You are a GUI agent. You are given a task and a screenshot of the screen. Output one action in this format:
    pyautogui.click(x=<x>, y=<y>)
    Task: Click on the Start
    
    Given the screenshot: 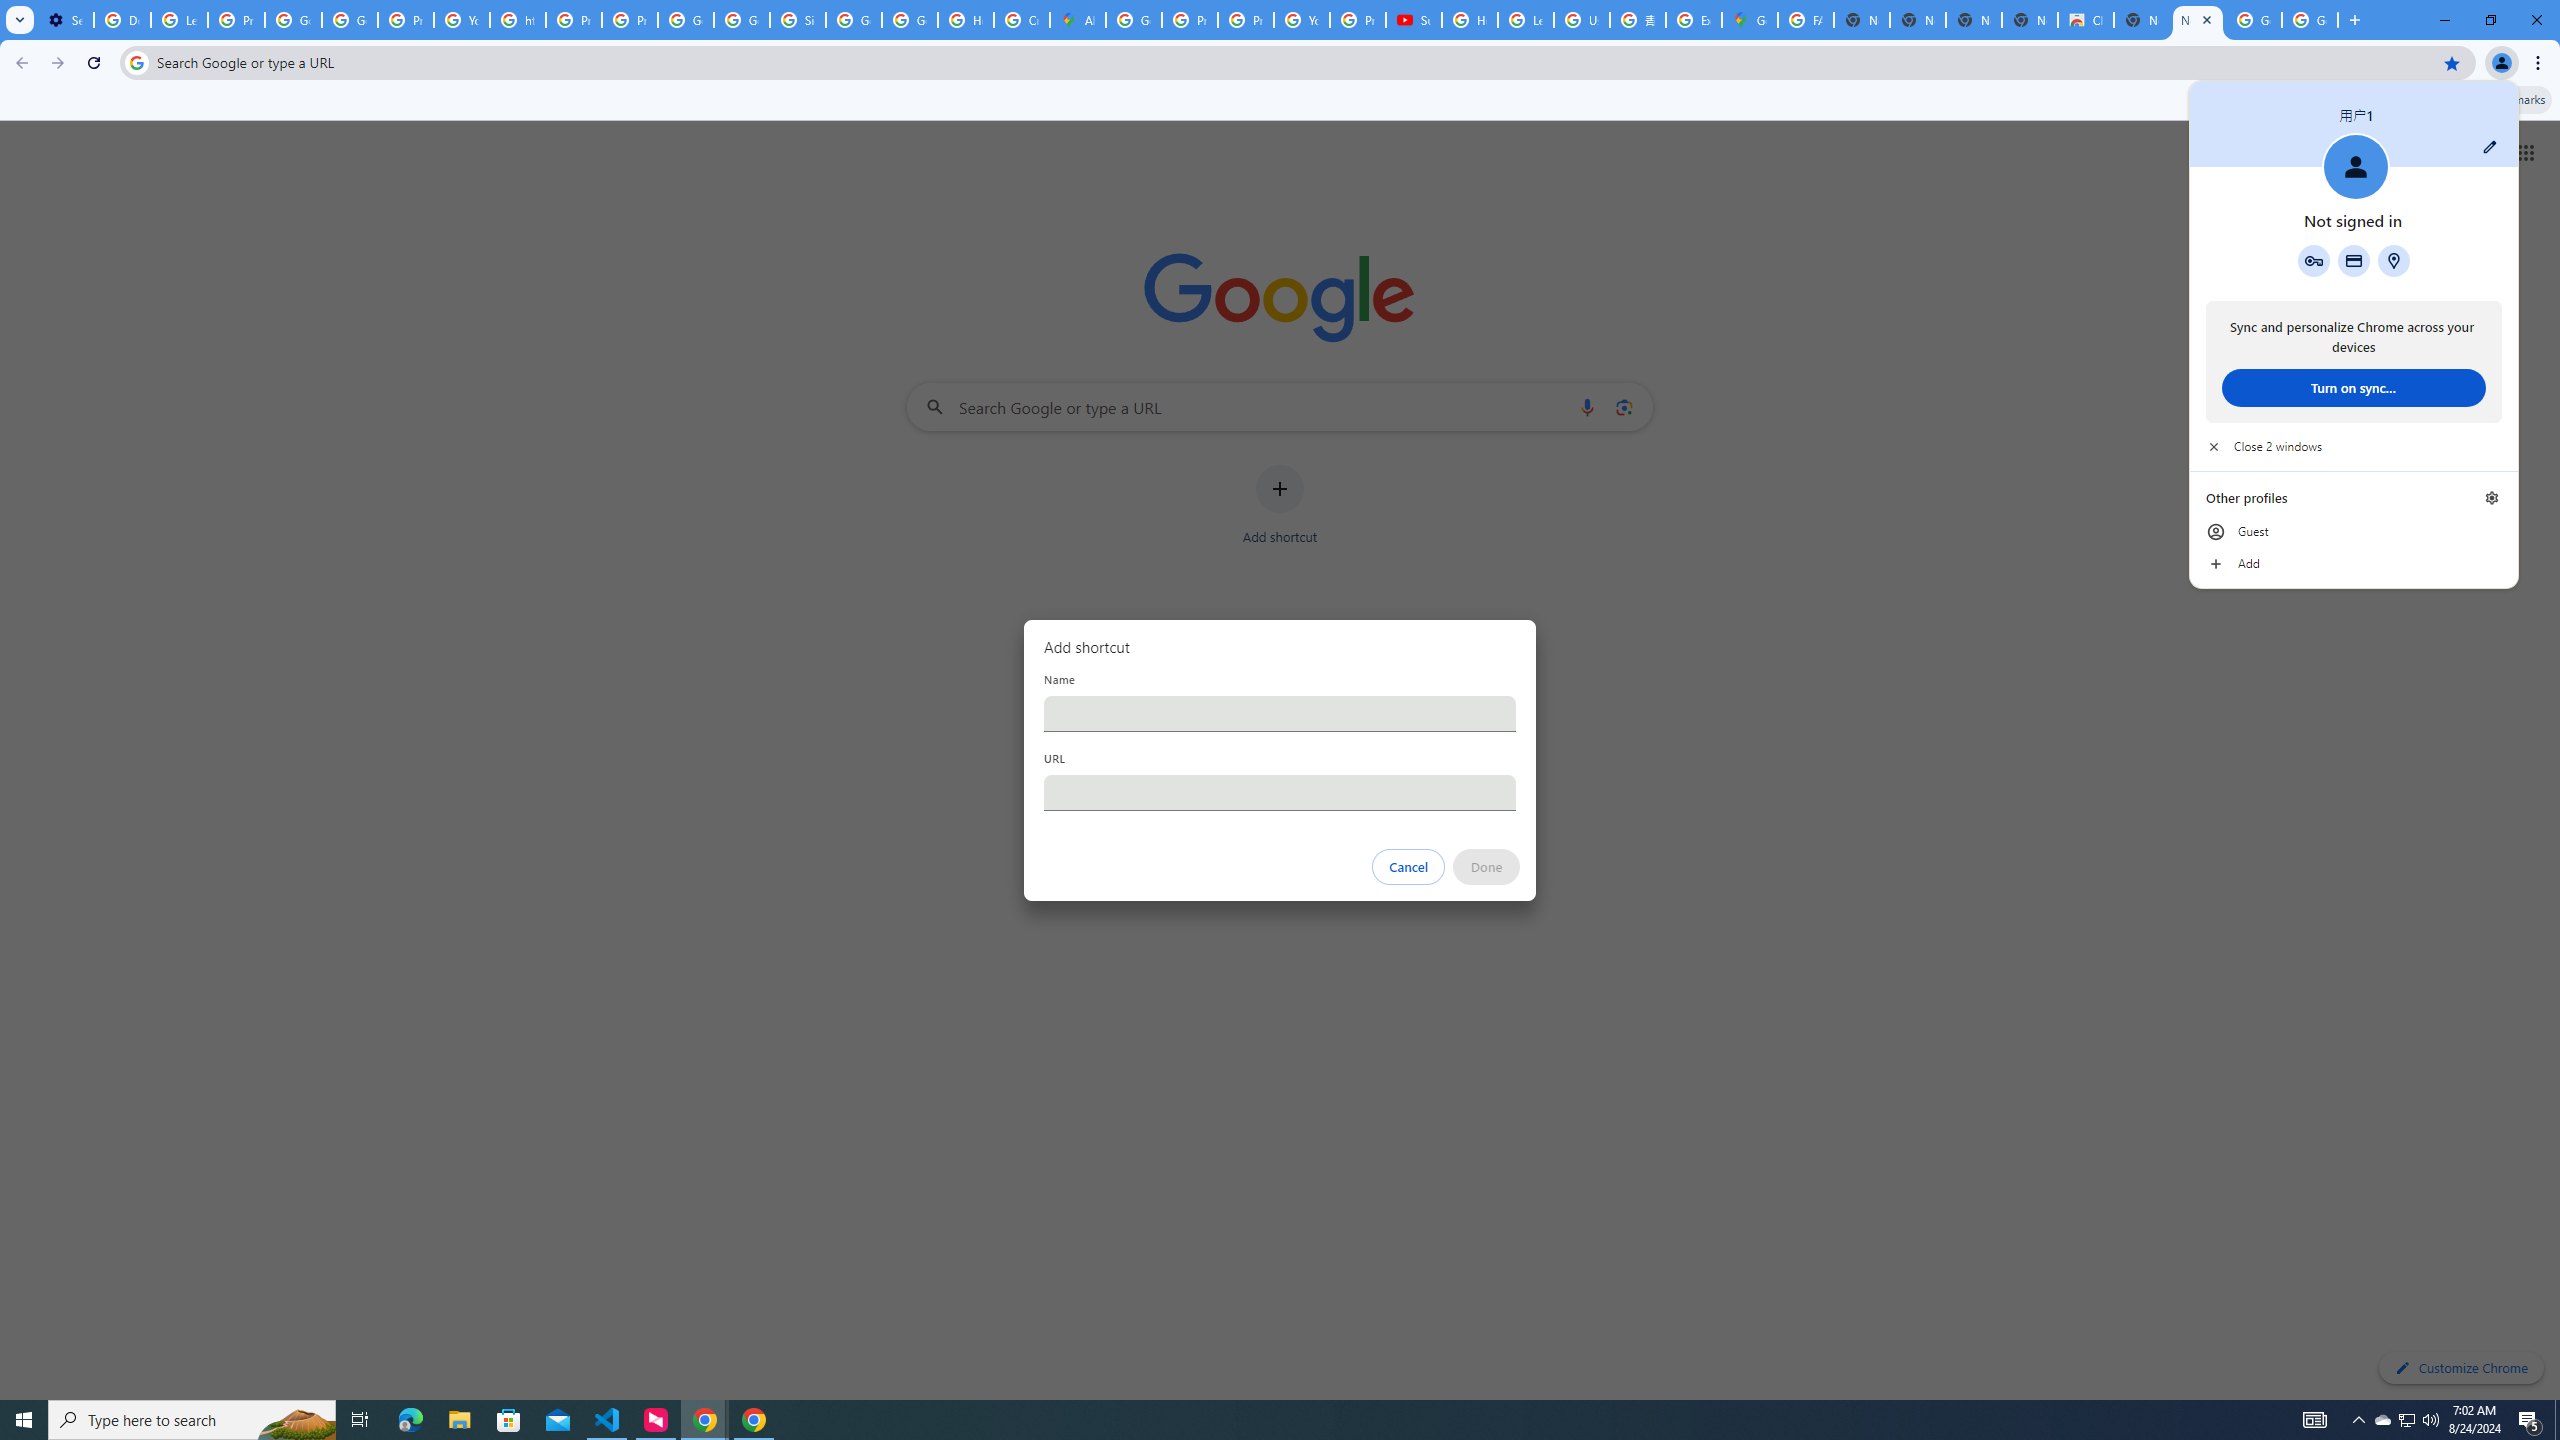 What is the action you would take?
    pyautogui.click(x=24, y=1420)
    